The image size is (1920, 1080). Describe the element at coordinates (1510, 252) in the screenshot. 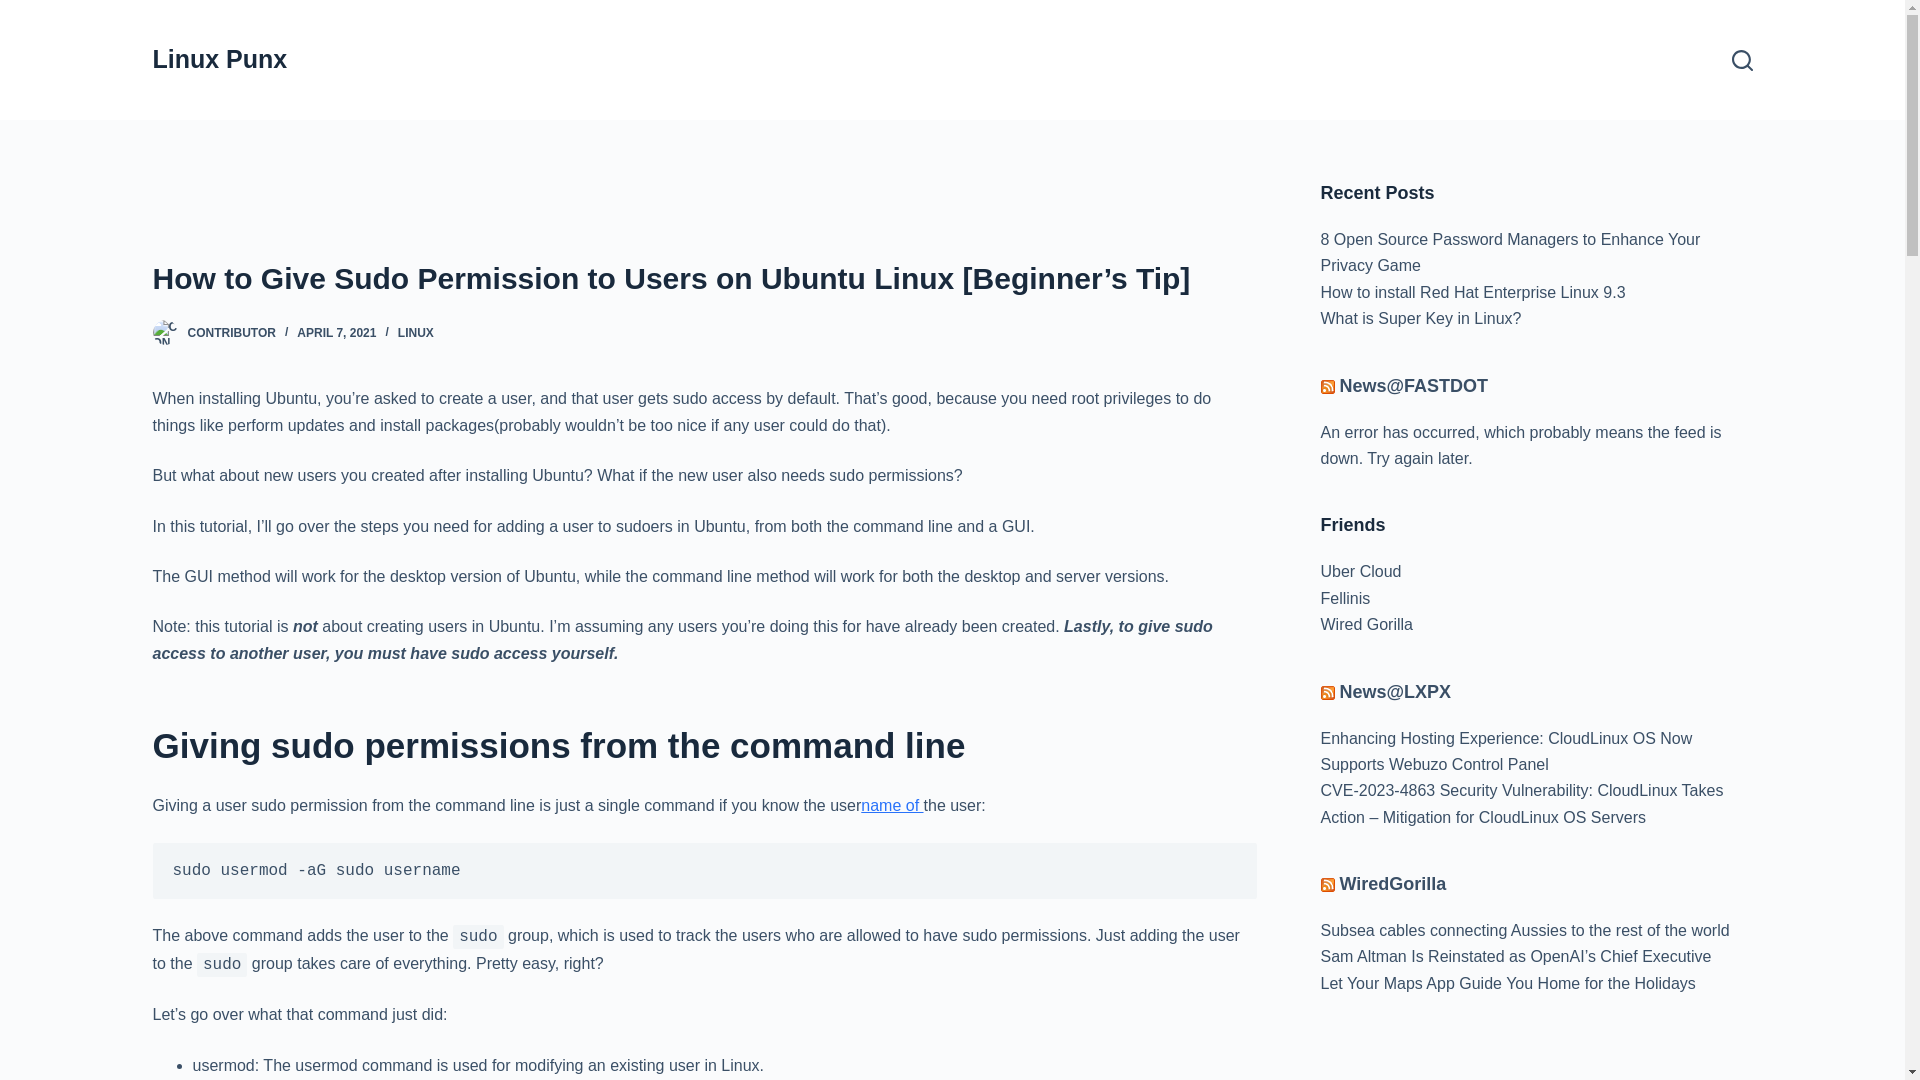

I see `8 Open Source Password Managers to Enhance Your Privacy Game` at that location.